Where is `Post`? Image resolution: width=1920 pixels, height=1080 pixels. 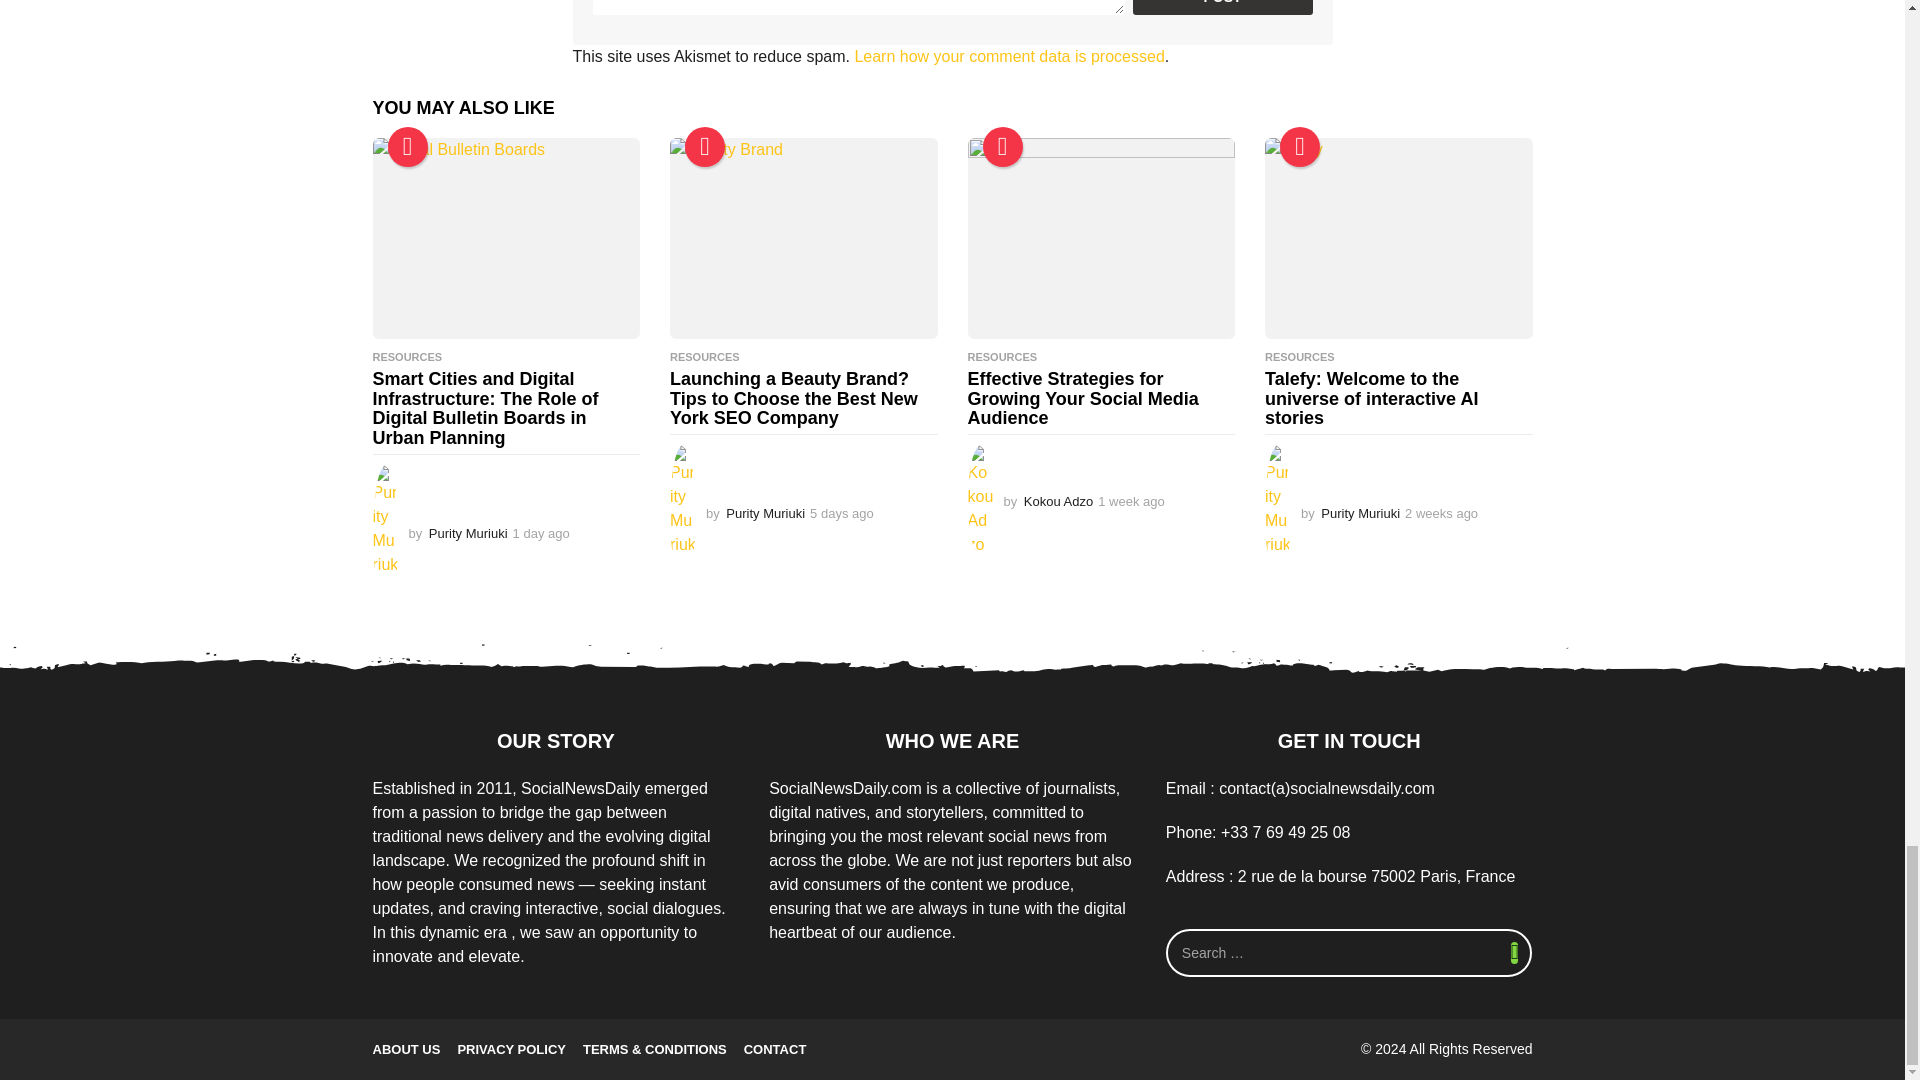 Post is located at coordinates (1222, 8).